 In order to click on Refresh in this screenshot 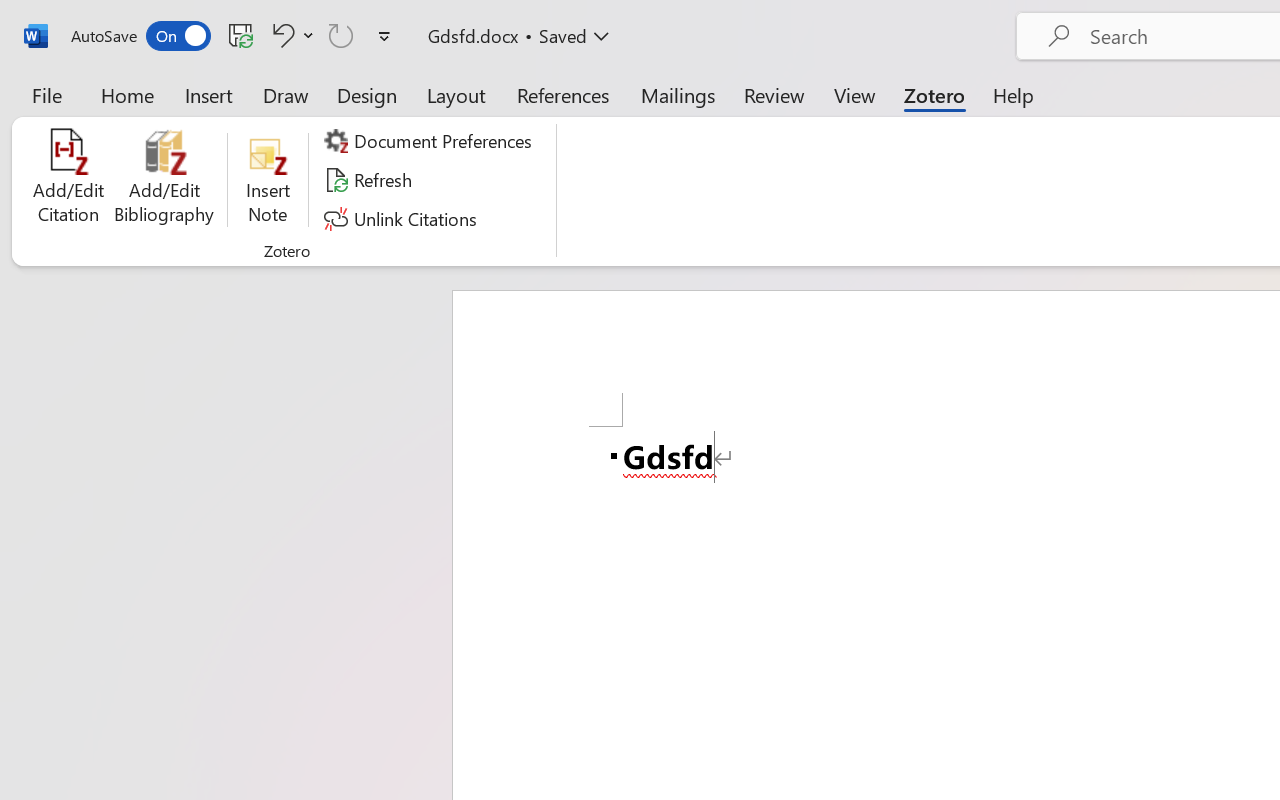, I will do `click(370, 180)`.